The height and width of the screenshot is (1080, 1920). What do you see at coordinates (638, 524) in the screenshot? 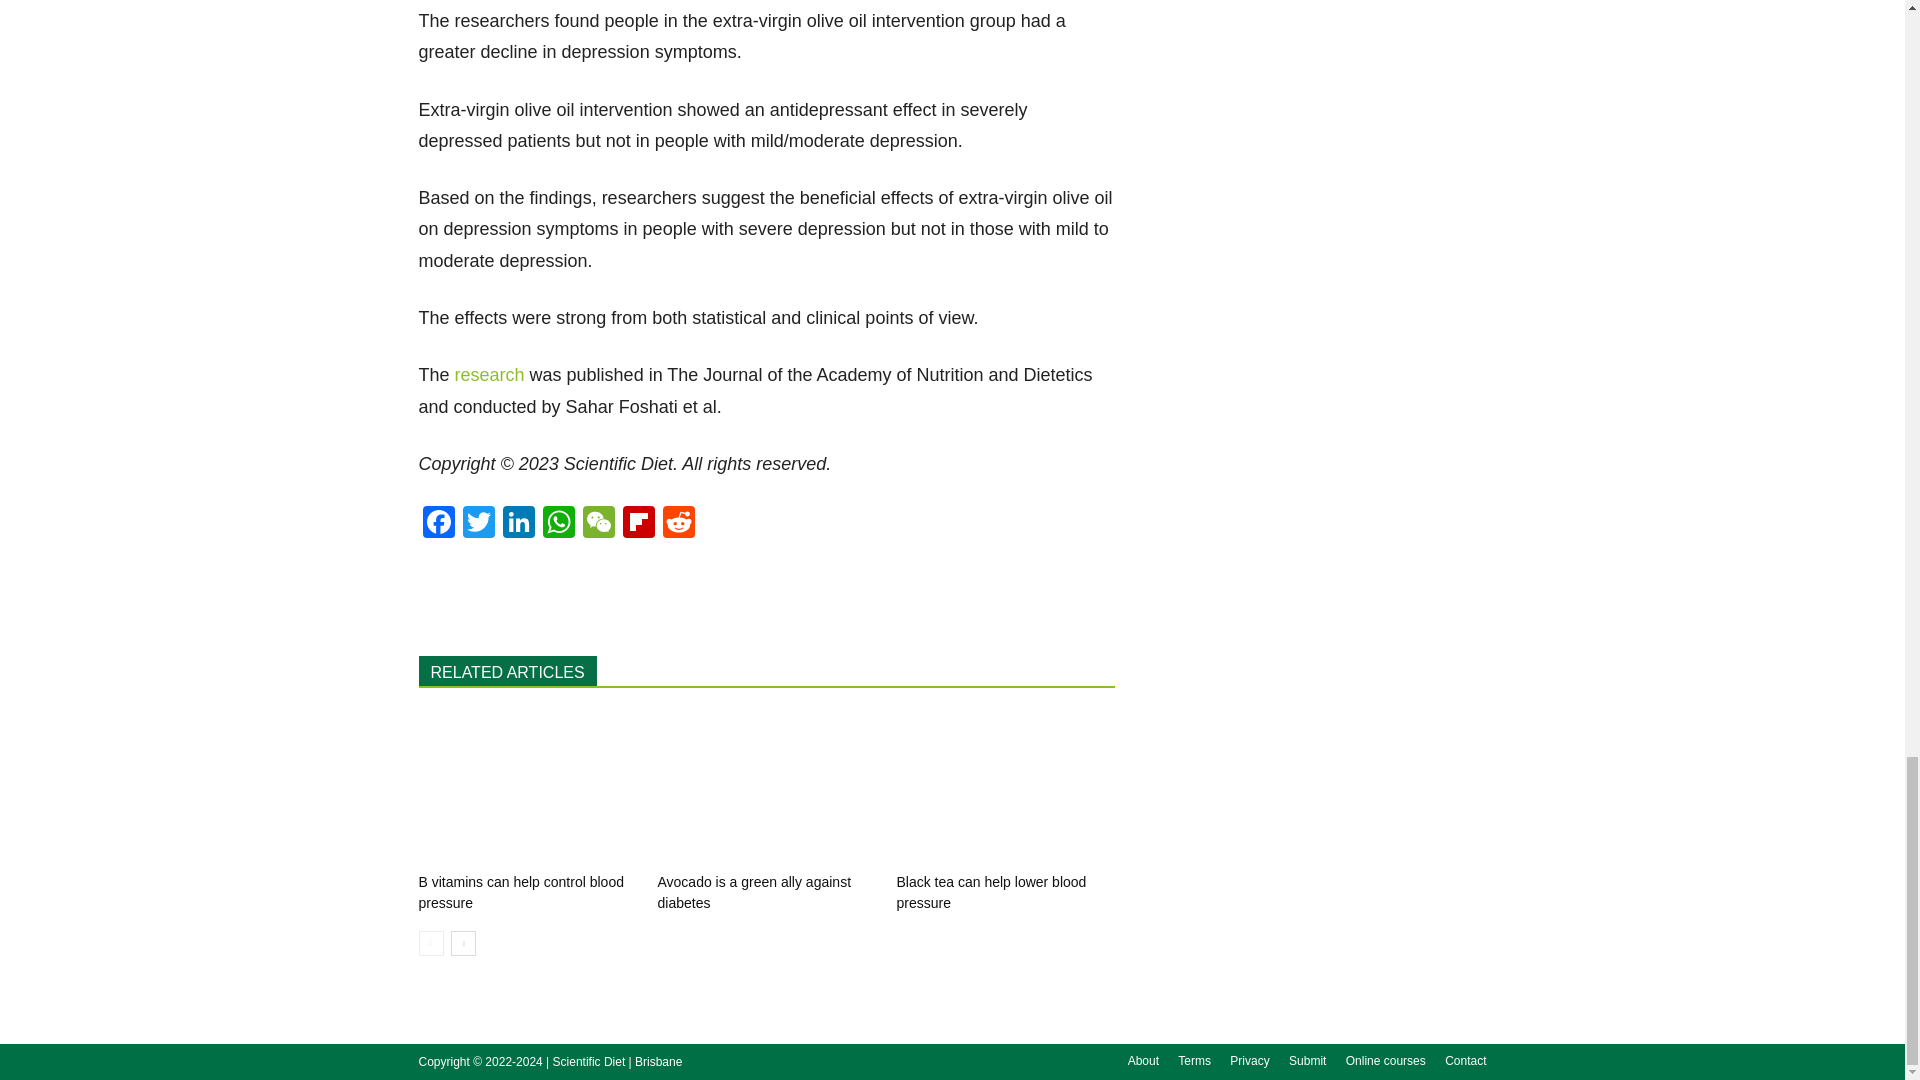
I see `Flipboard` at bounding box center [638, 524].